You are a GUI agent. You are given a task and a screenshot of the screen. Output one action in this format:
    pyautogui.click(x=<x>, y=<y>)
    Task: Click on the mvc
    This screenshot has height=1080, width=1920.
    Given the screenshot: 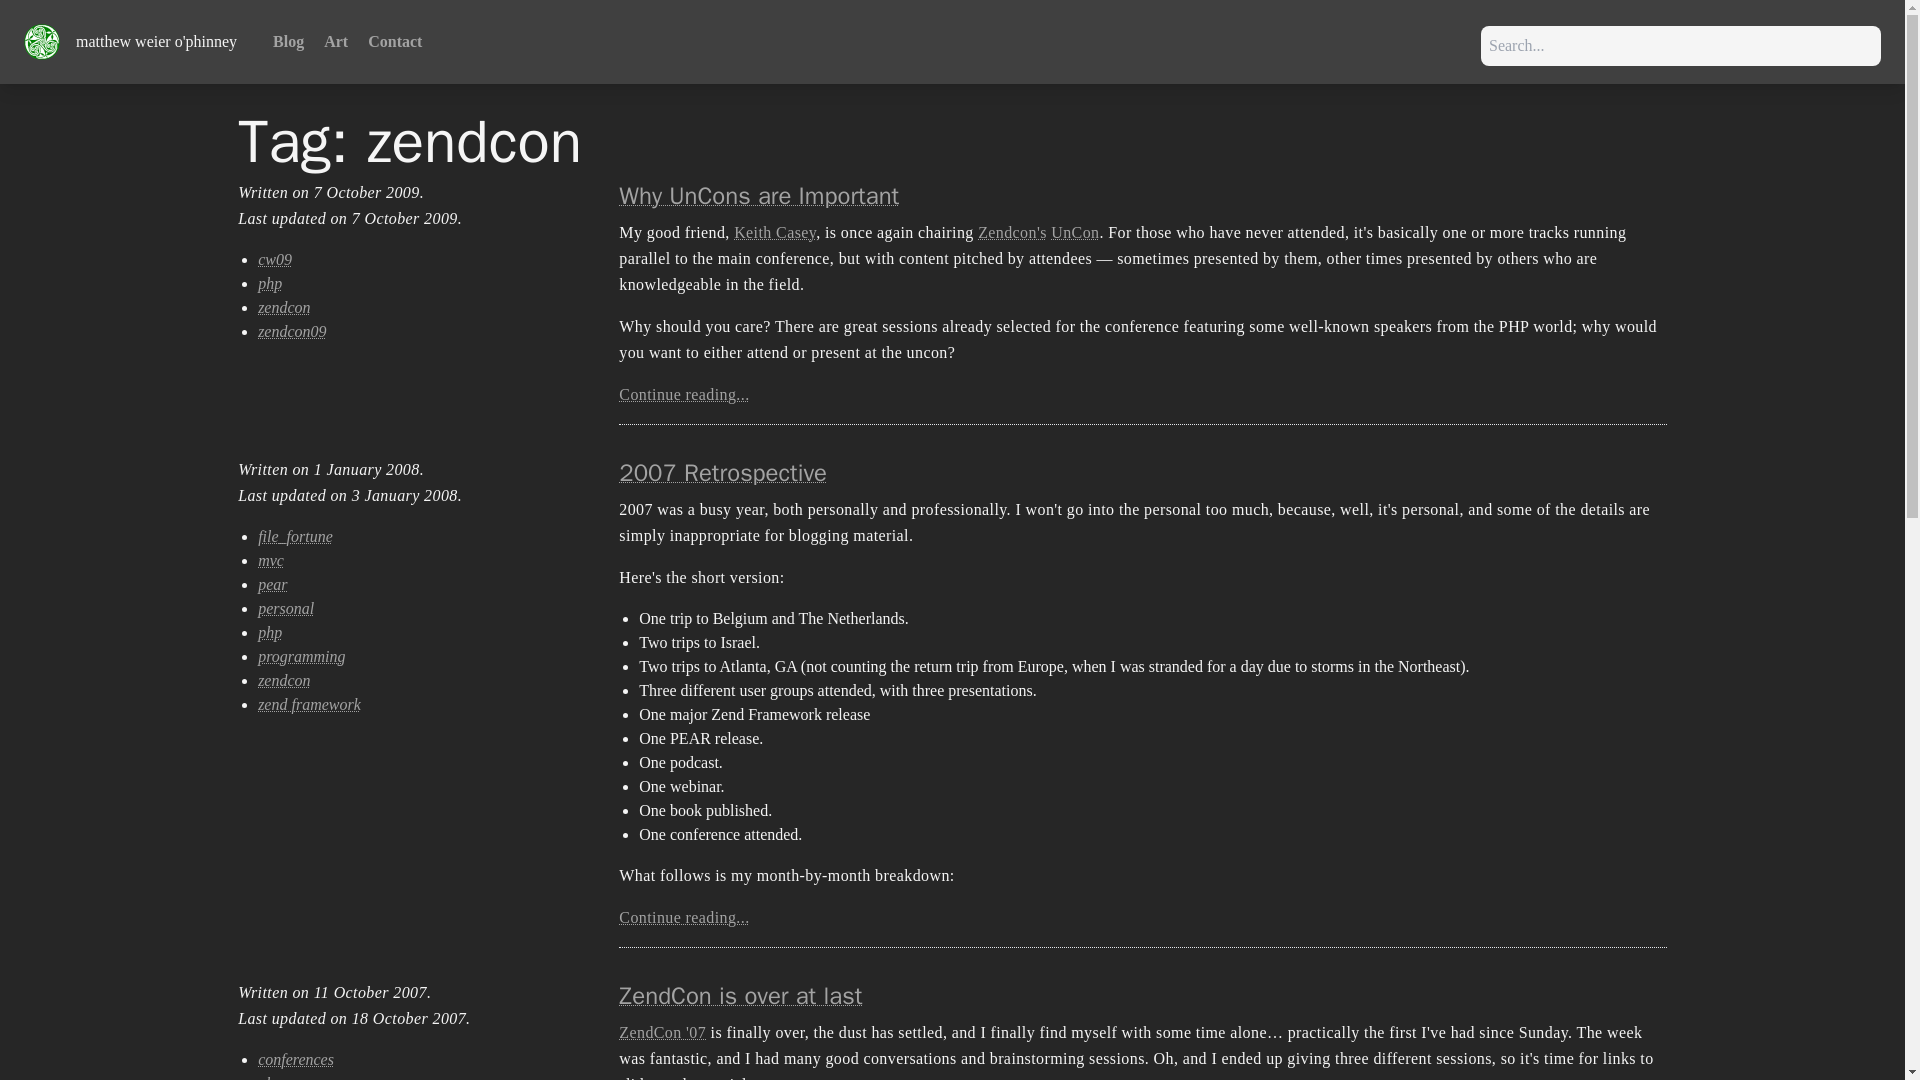 What is the action you would take?
    pyautogui.click(x=270, y=560)
    